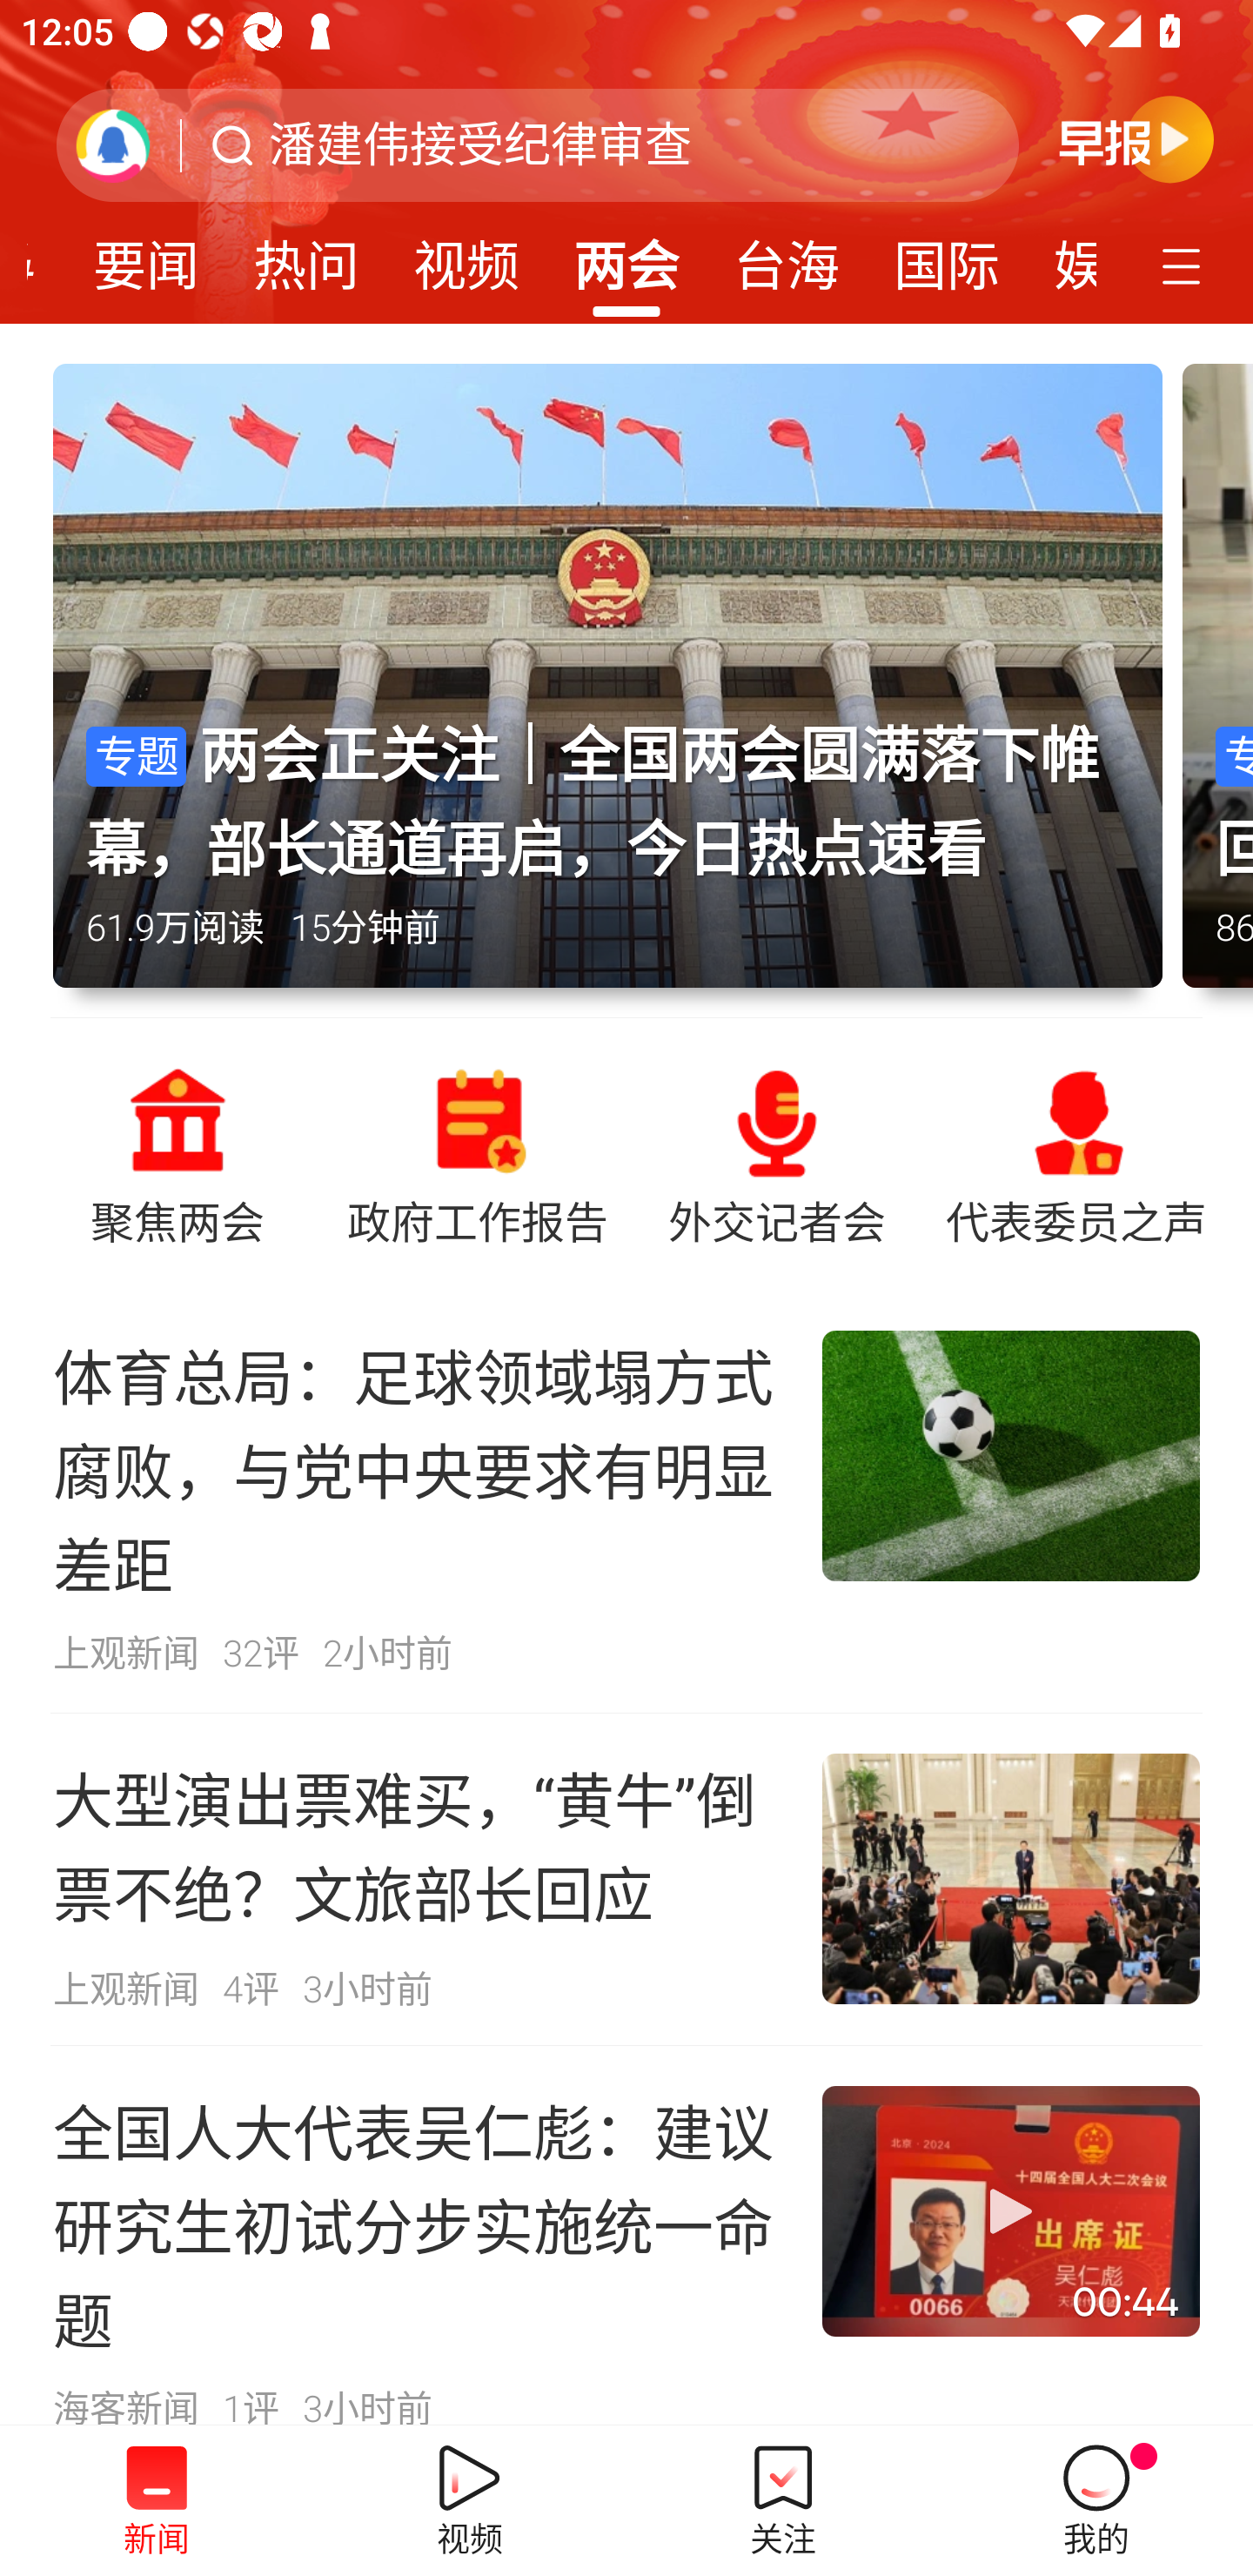 The width and height of the screenshot is (1253, 2576). What do you see at coordinates (1185, 264) in the screenshot?
I see ` 定制频道` at bounding box center [1185, 264].